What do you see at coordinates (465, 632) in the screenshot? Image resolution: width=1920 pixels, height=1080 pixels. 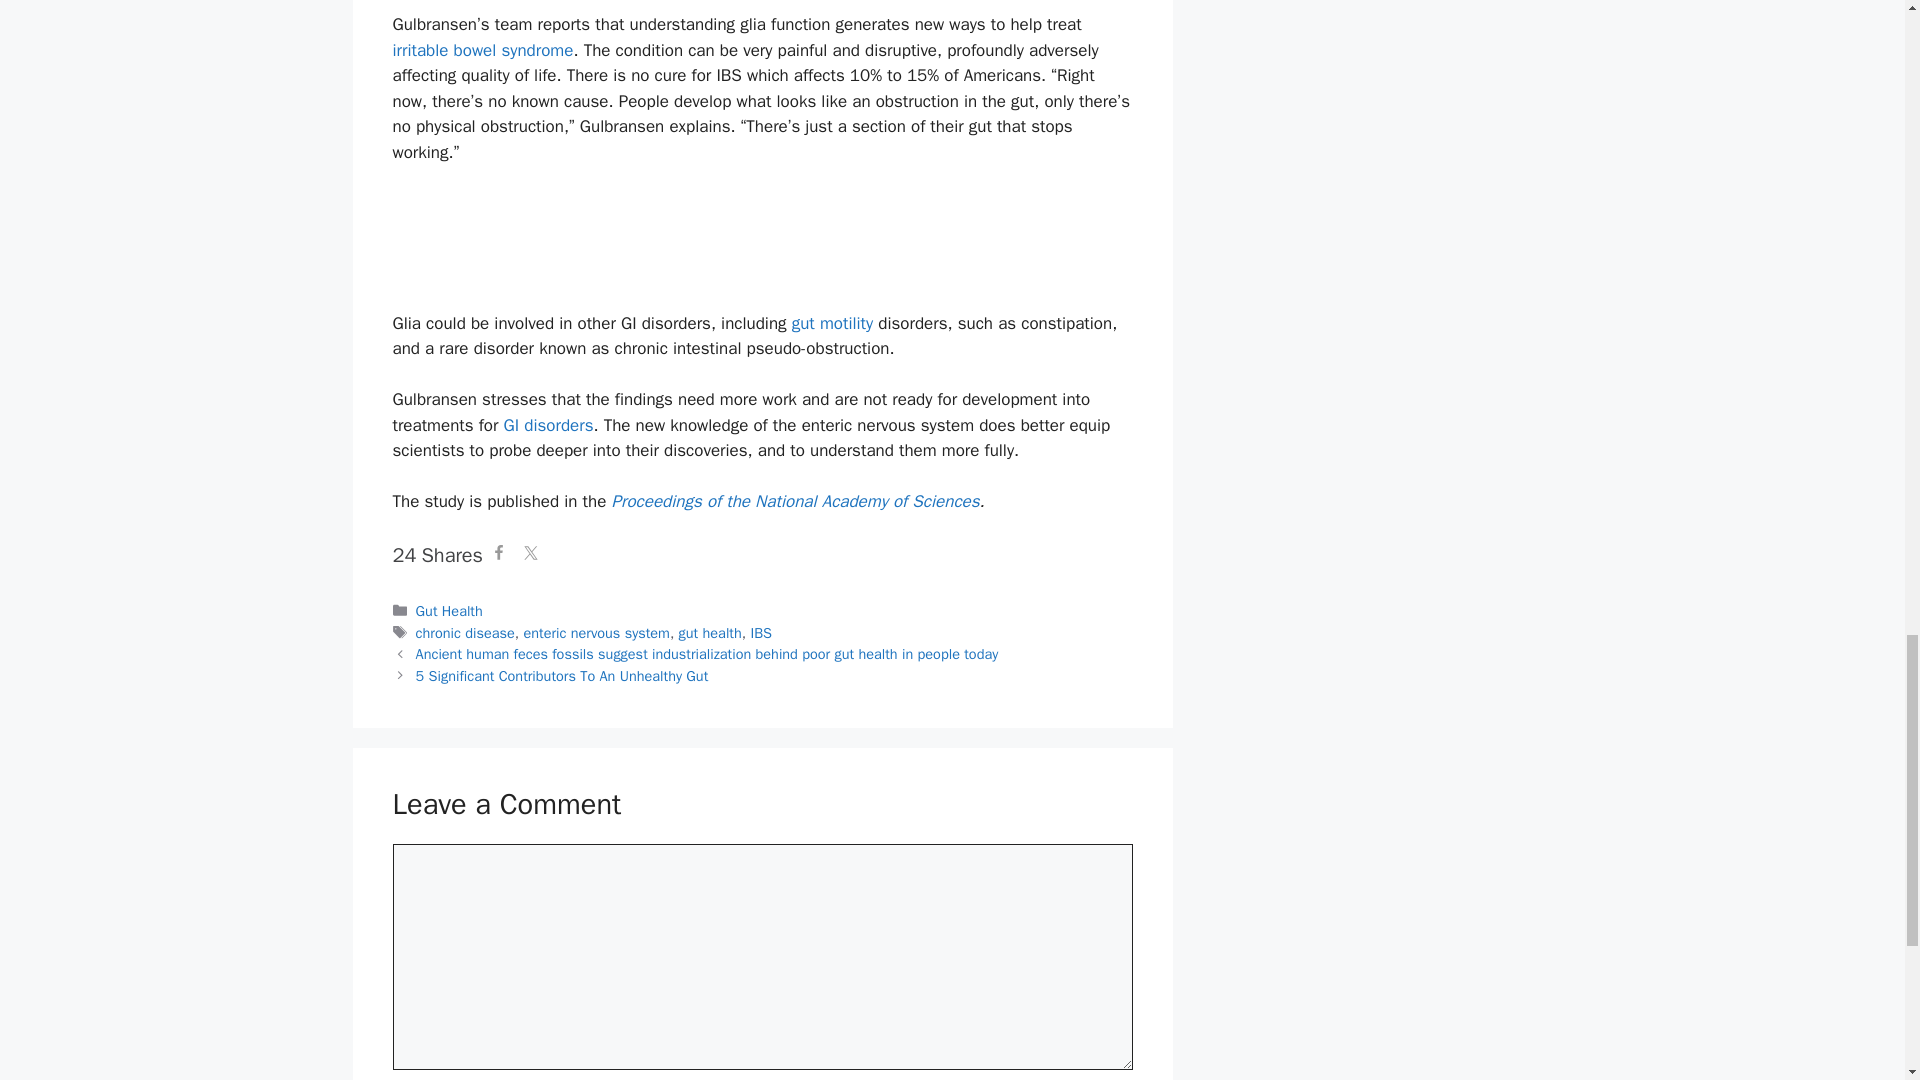 I see `chronic disease` at bounding box center [465, 632].